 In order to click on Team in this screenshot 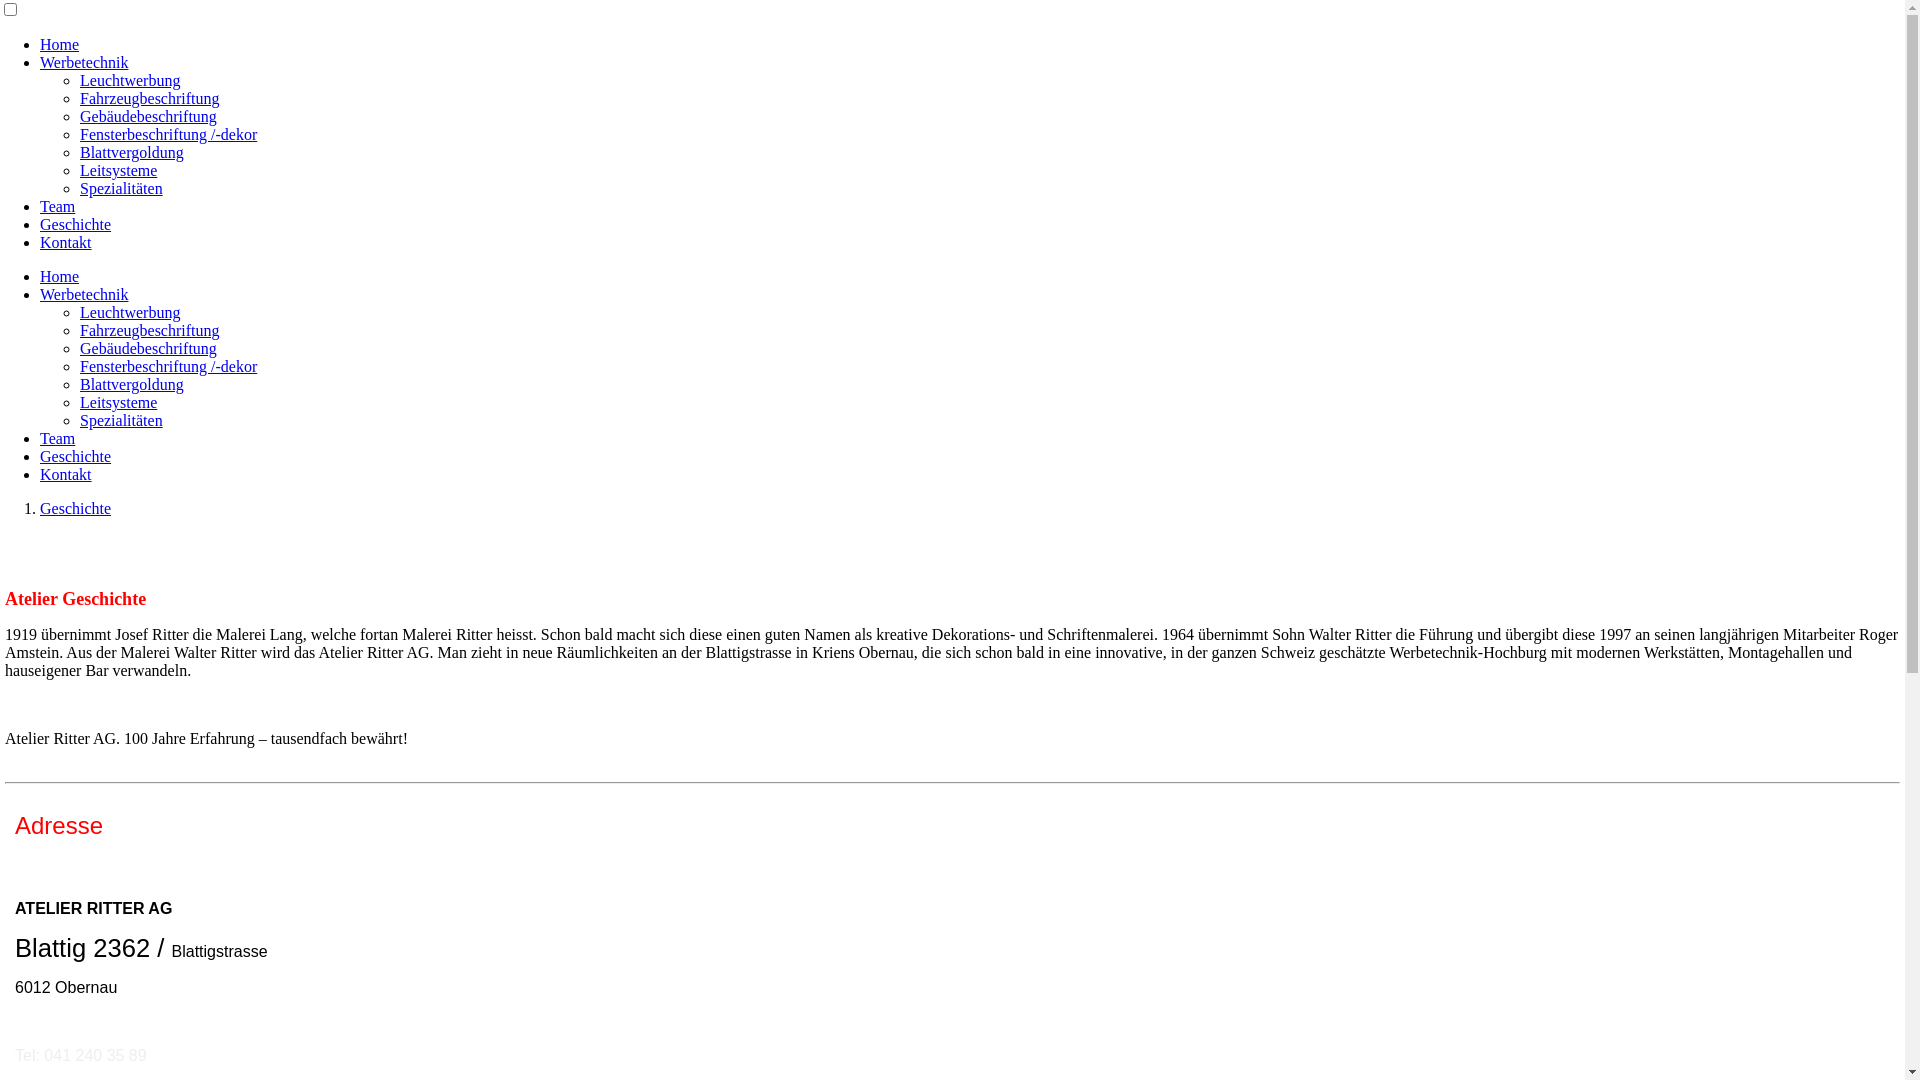, I will do `click(58, 206)`.